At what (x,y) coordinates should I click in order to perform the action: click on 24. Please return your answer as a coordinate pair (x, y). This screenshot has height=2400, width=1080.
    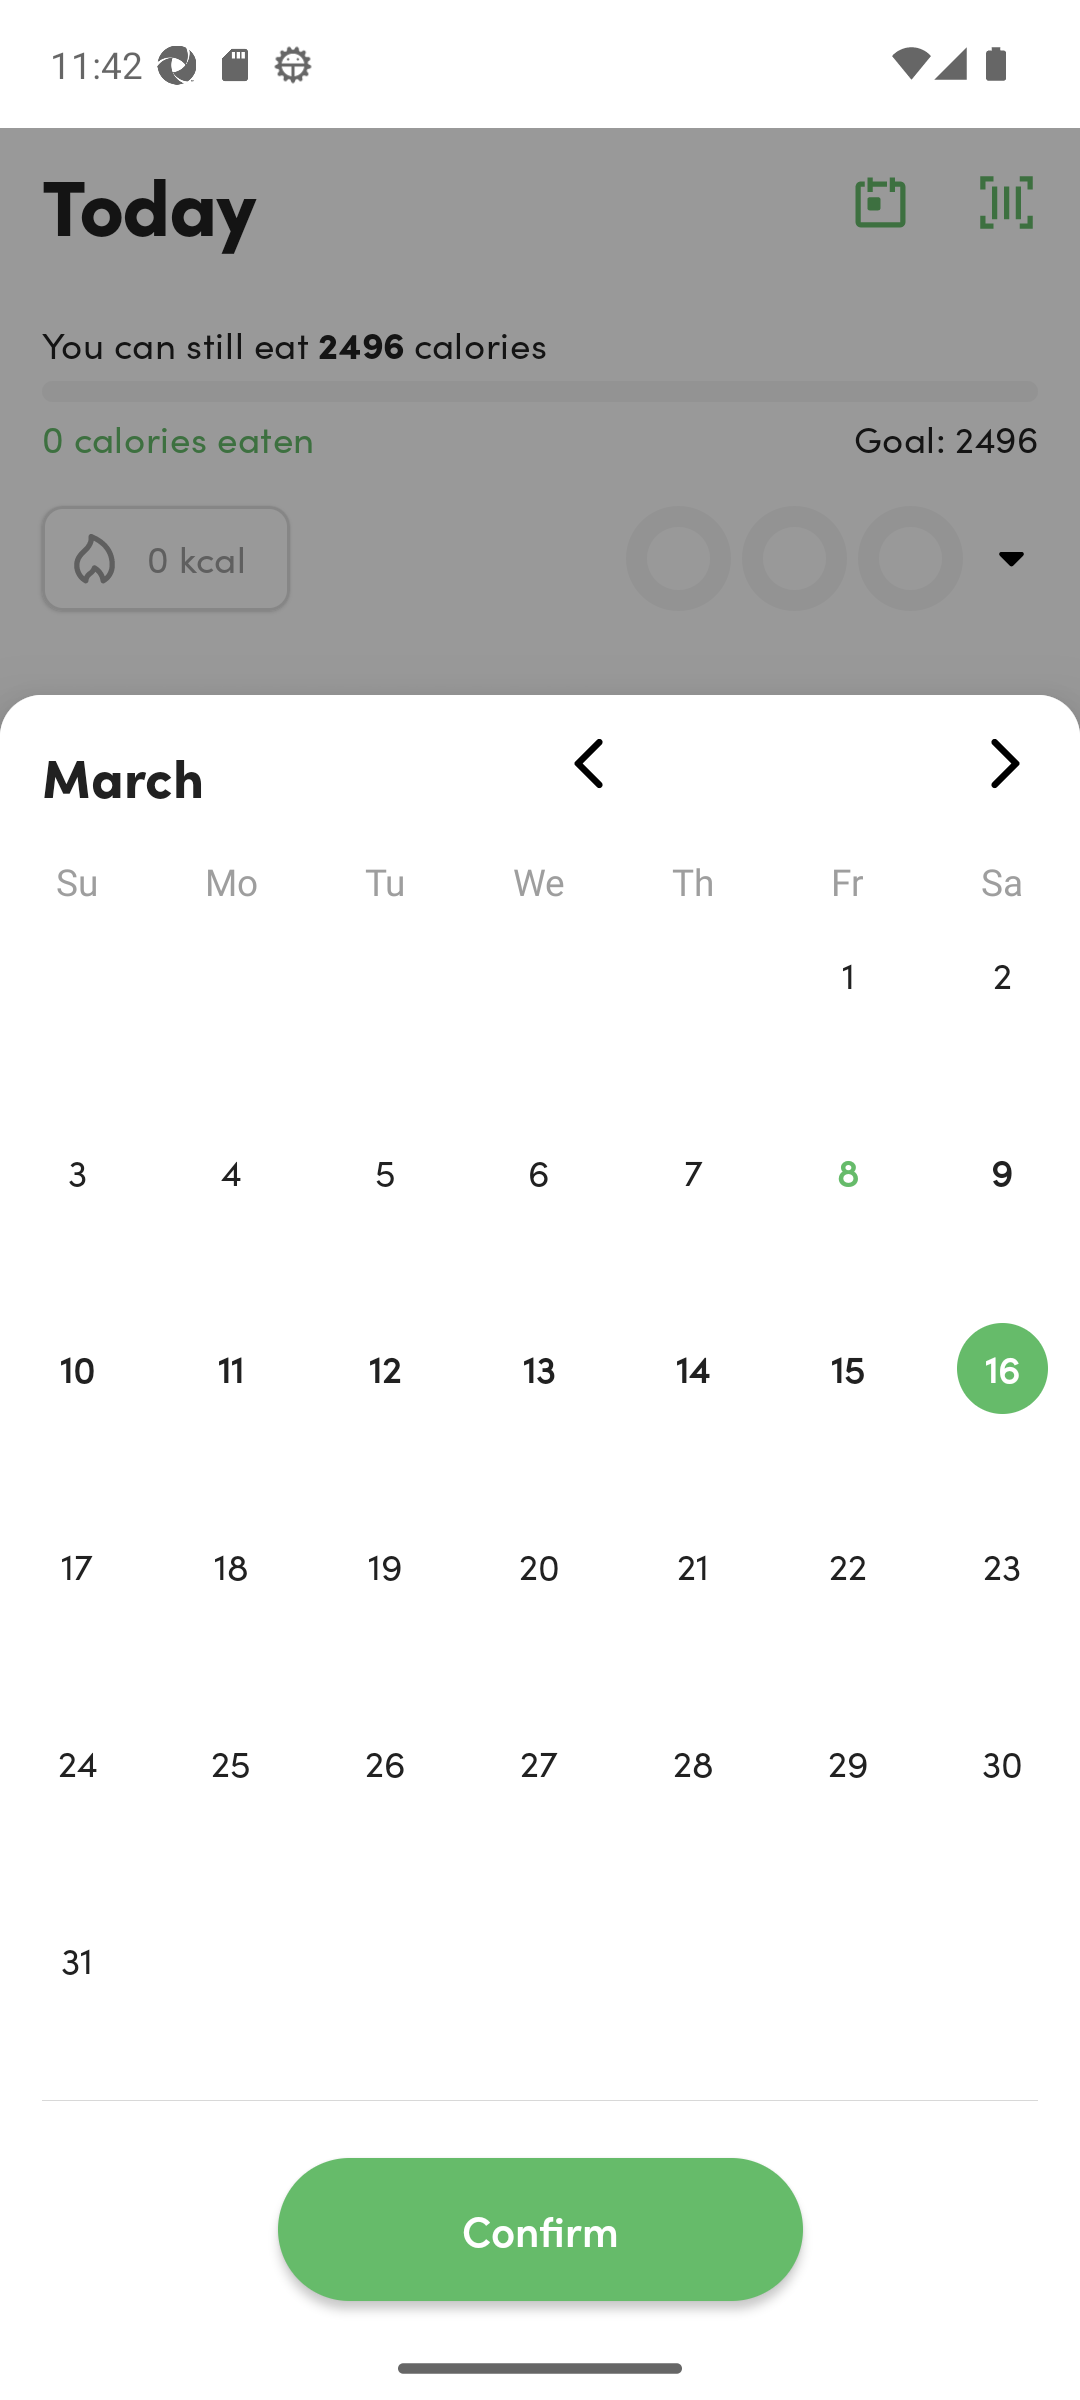
    Looking at the image, I should click on (77, 1804).